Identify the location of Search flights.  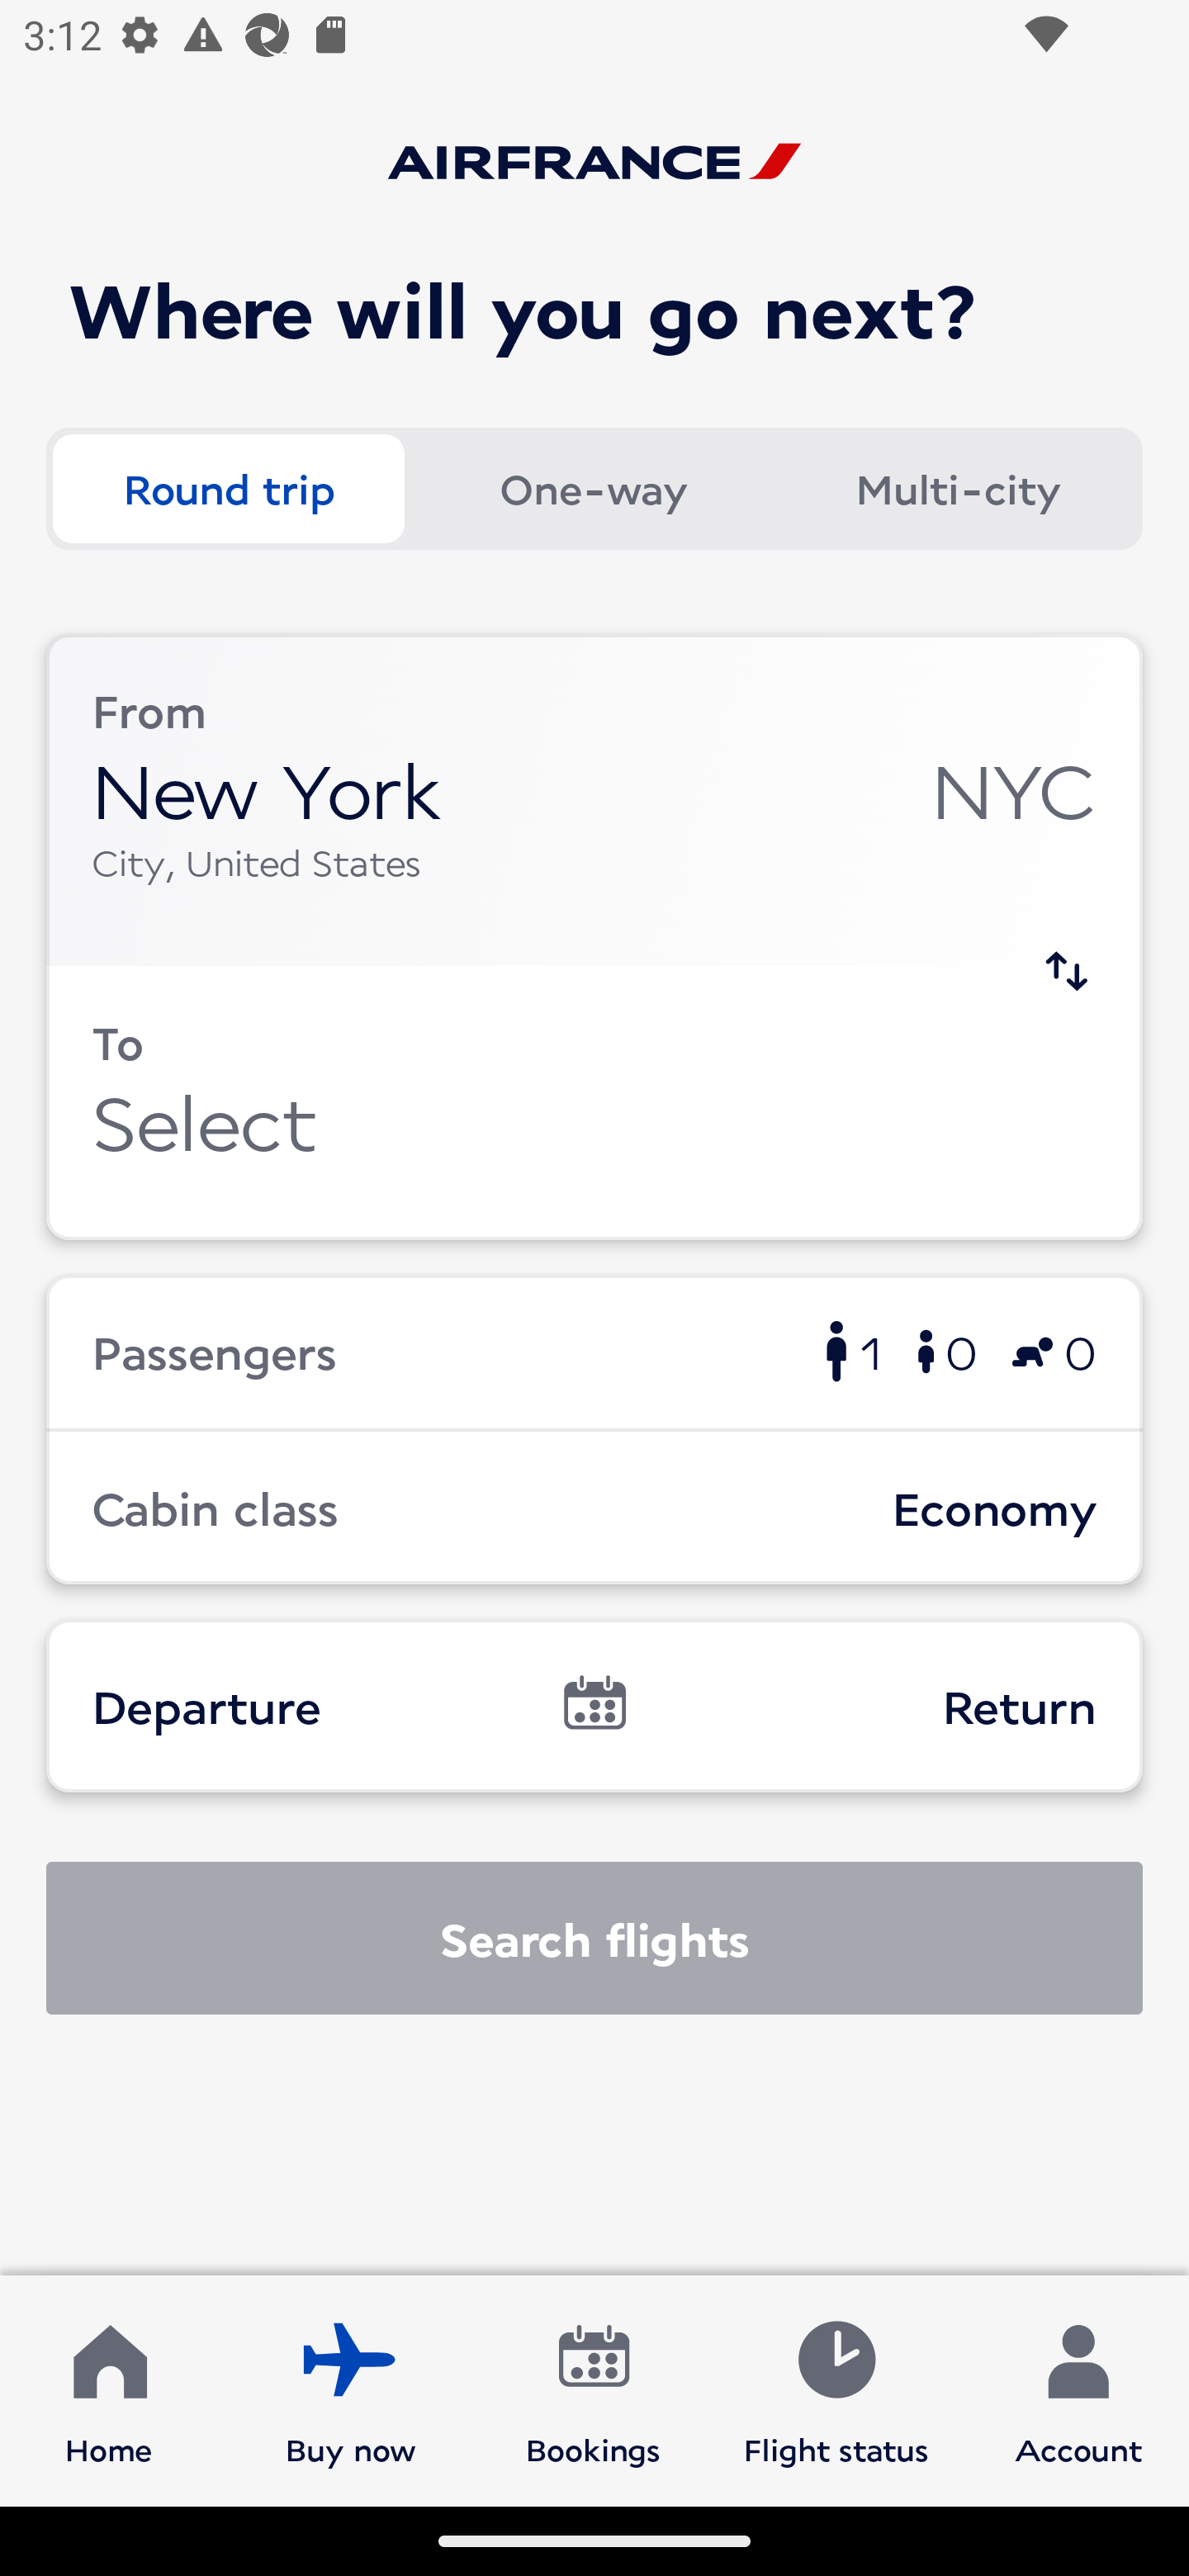
(594, 1938).